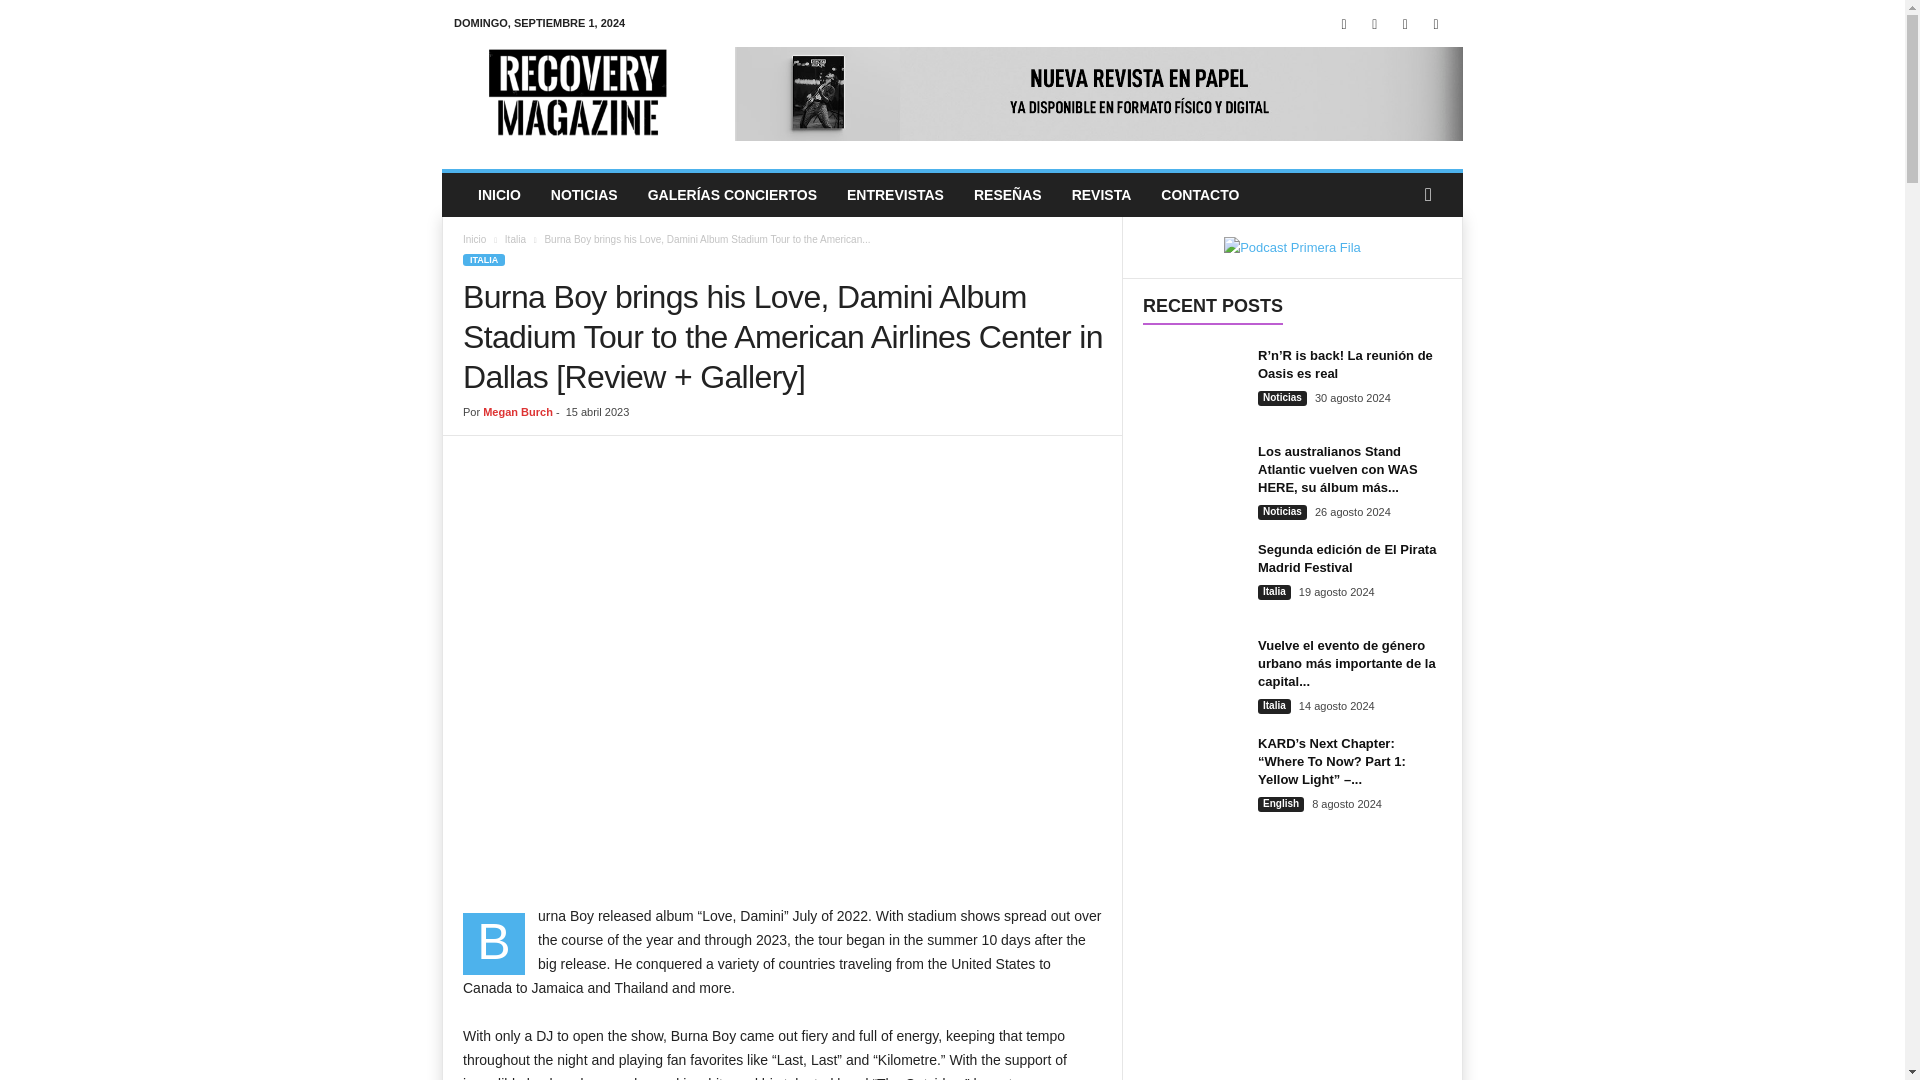 The height and width of the screenshot is (1080, 1920). I want to click on Ver todas las publicaciones en Italia, so click(515, 240).